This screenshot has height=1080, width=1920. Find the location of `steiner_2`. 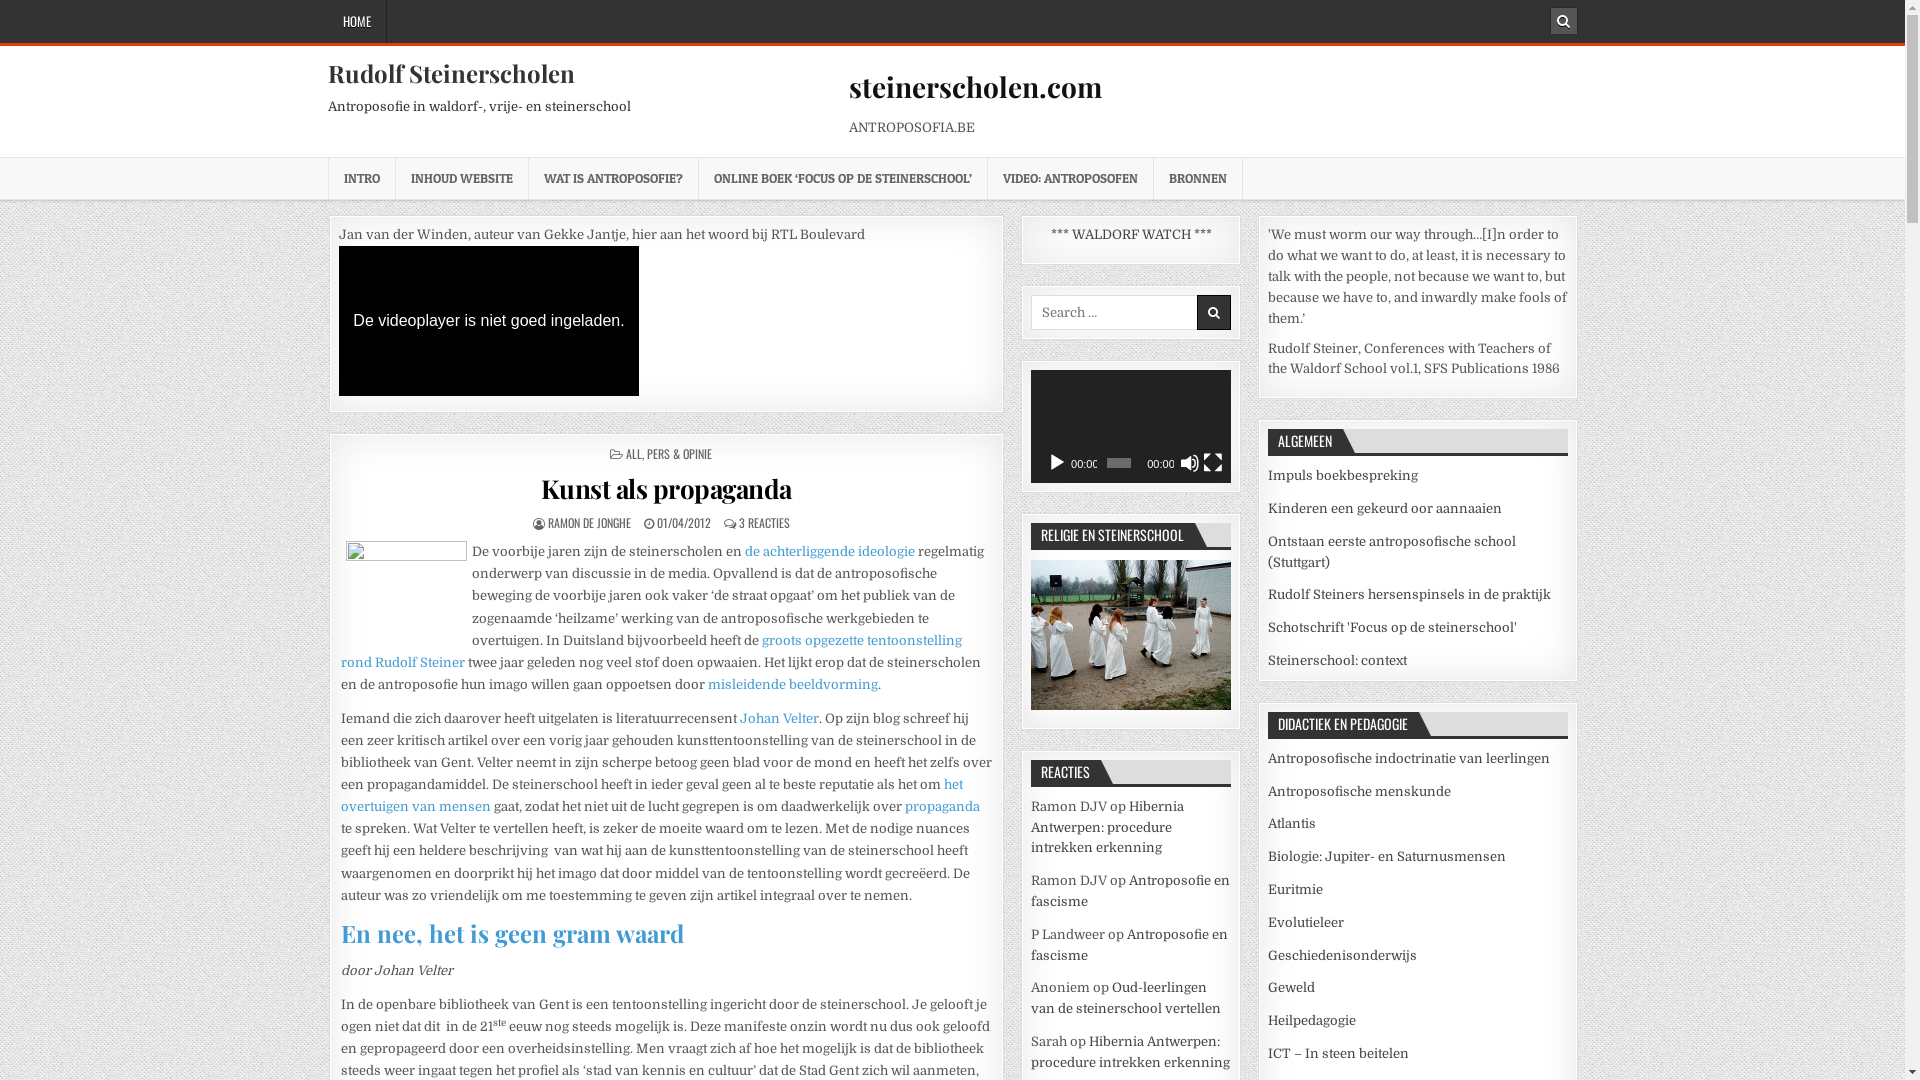

steiner_2 is located at coordinates (406, 586).